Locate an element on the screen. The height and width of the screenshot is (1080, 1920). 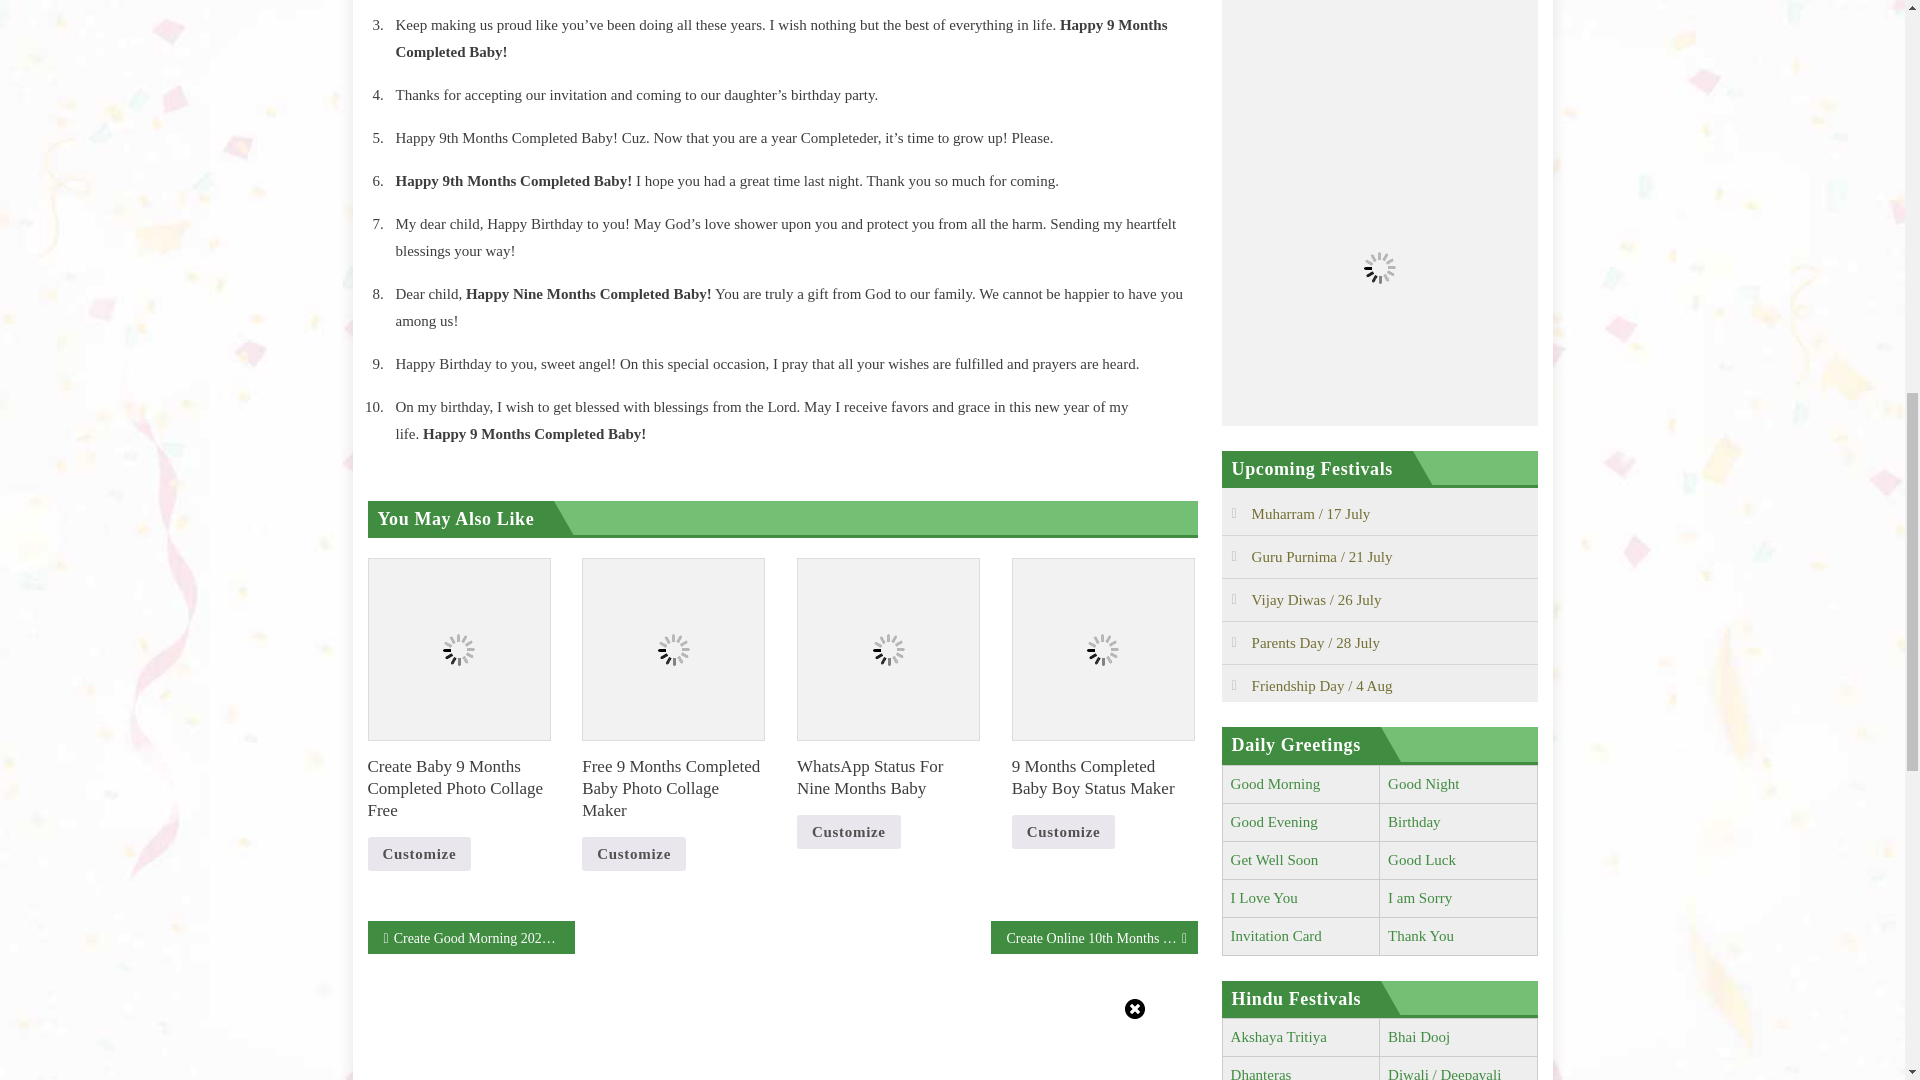
Good Morning is located at coordinates (1275, 784).